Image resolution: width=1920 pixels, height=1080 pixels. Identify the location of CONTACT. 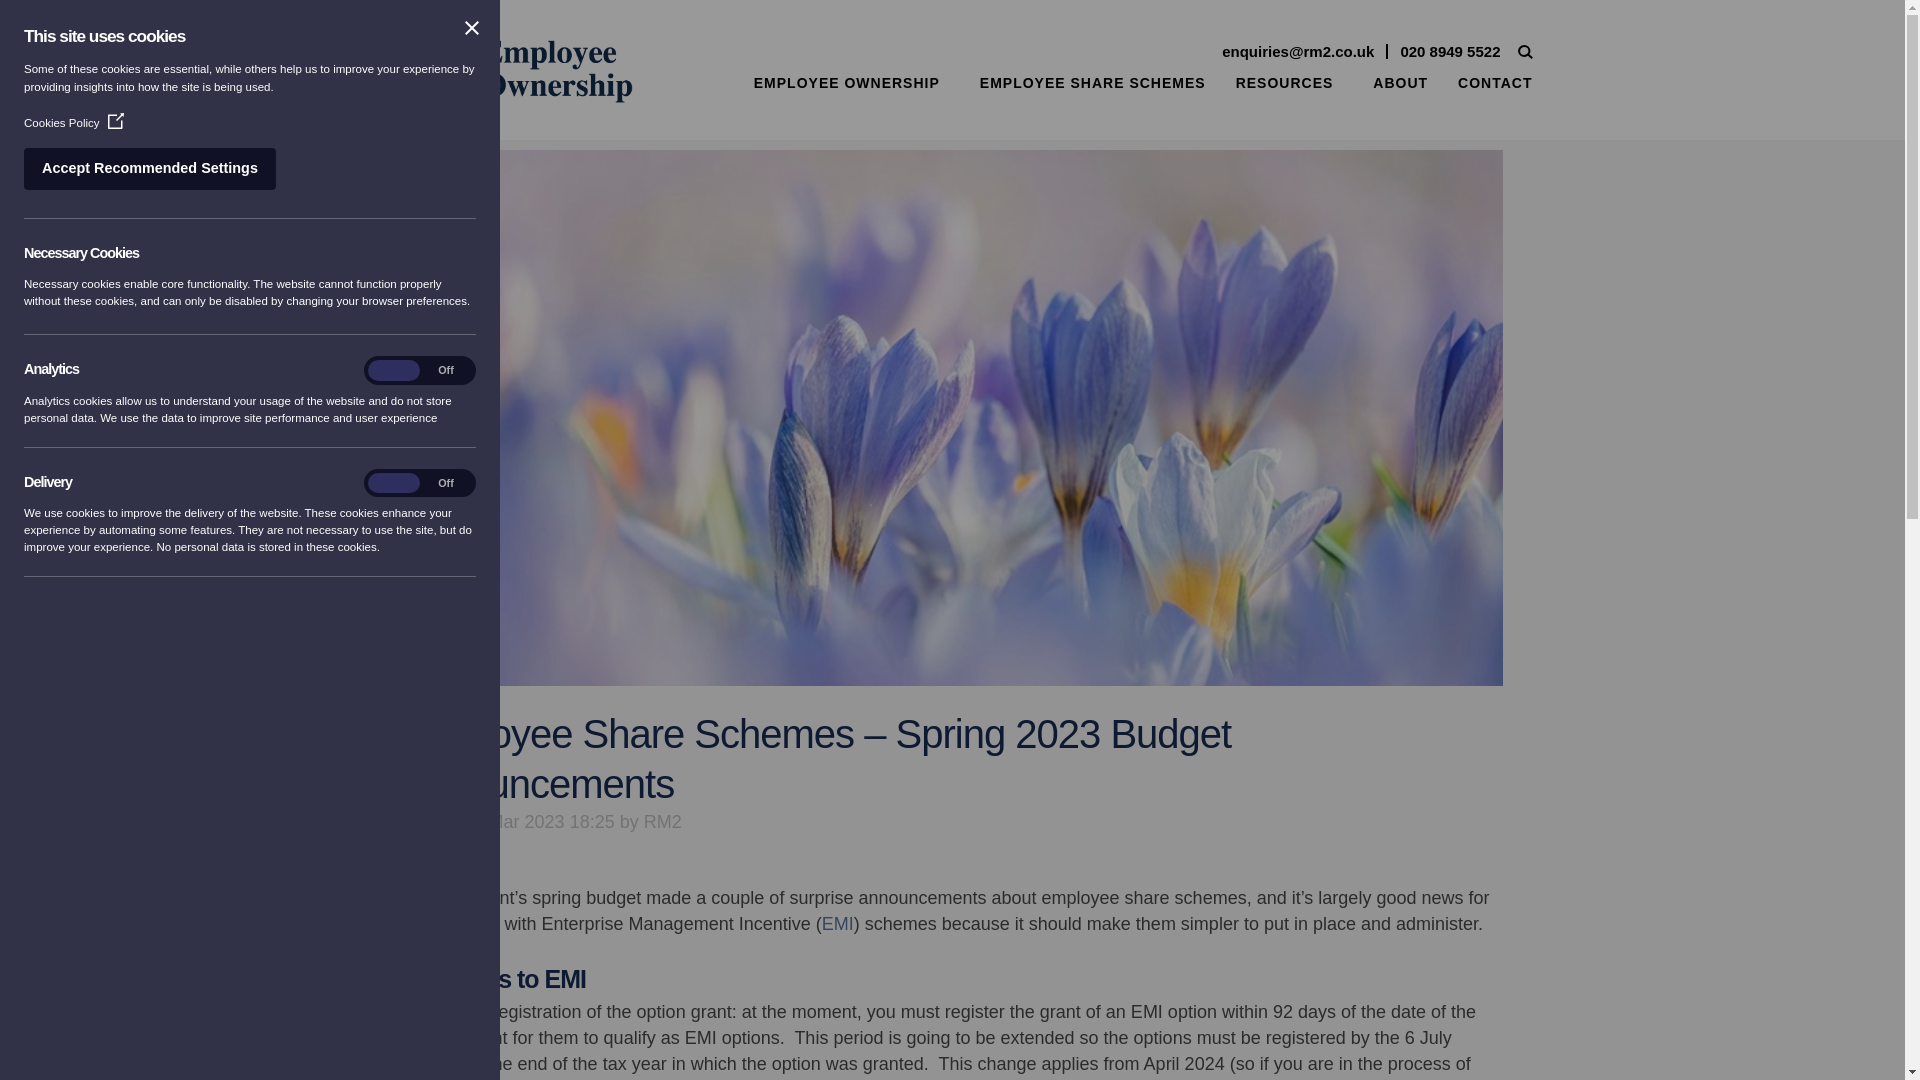
(1490, 82).